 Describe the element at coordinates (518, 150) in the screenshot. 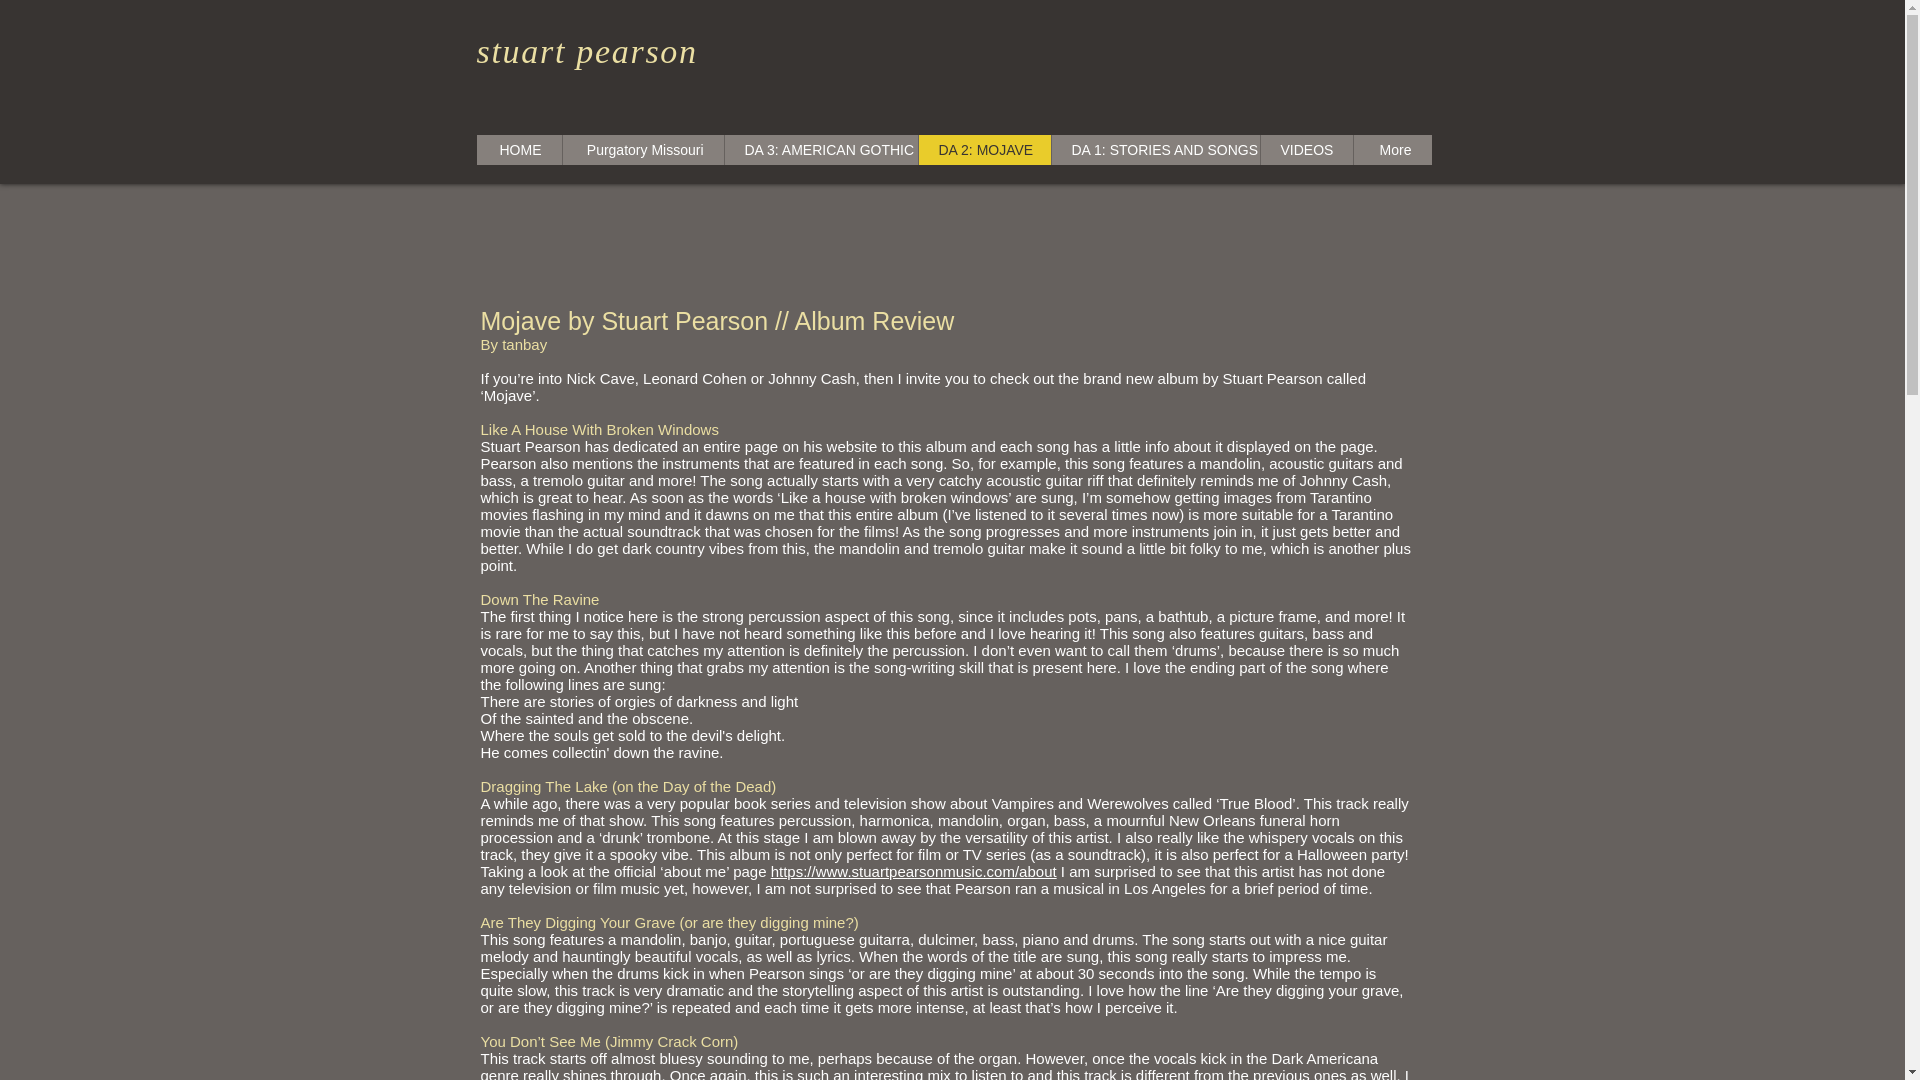

I see `HOME` at that location.